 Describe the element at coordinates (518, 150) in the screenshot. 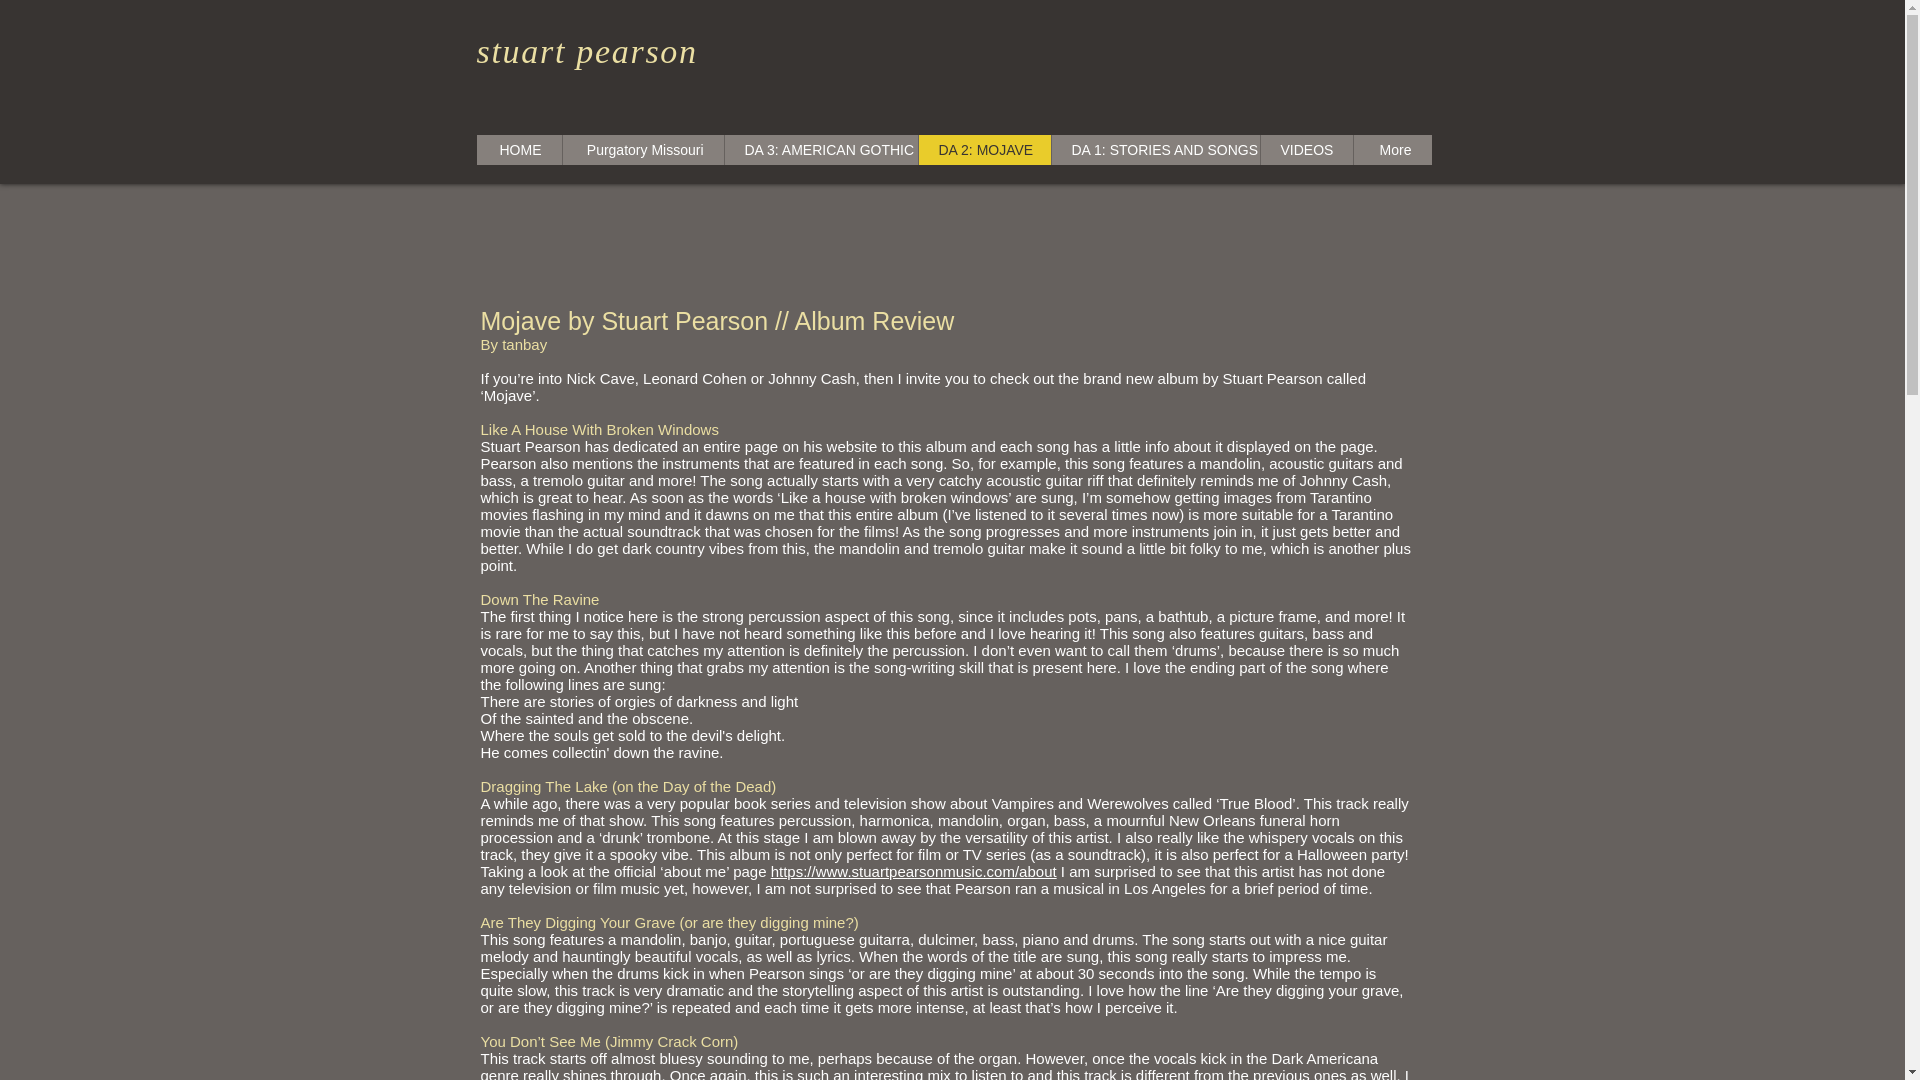

I see `HOME` at that location.